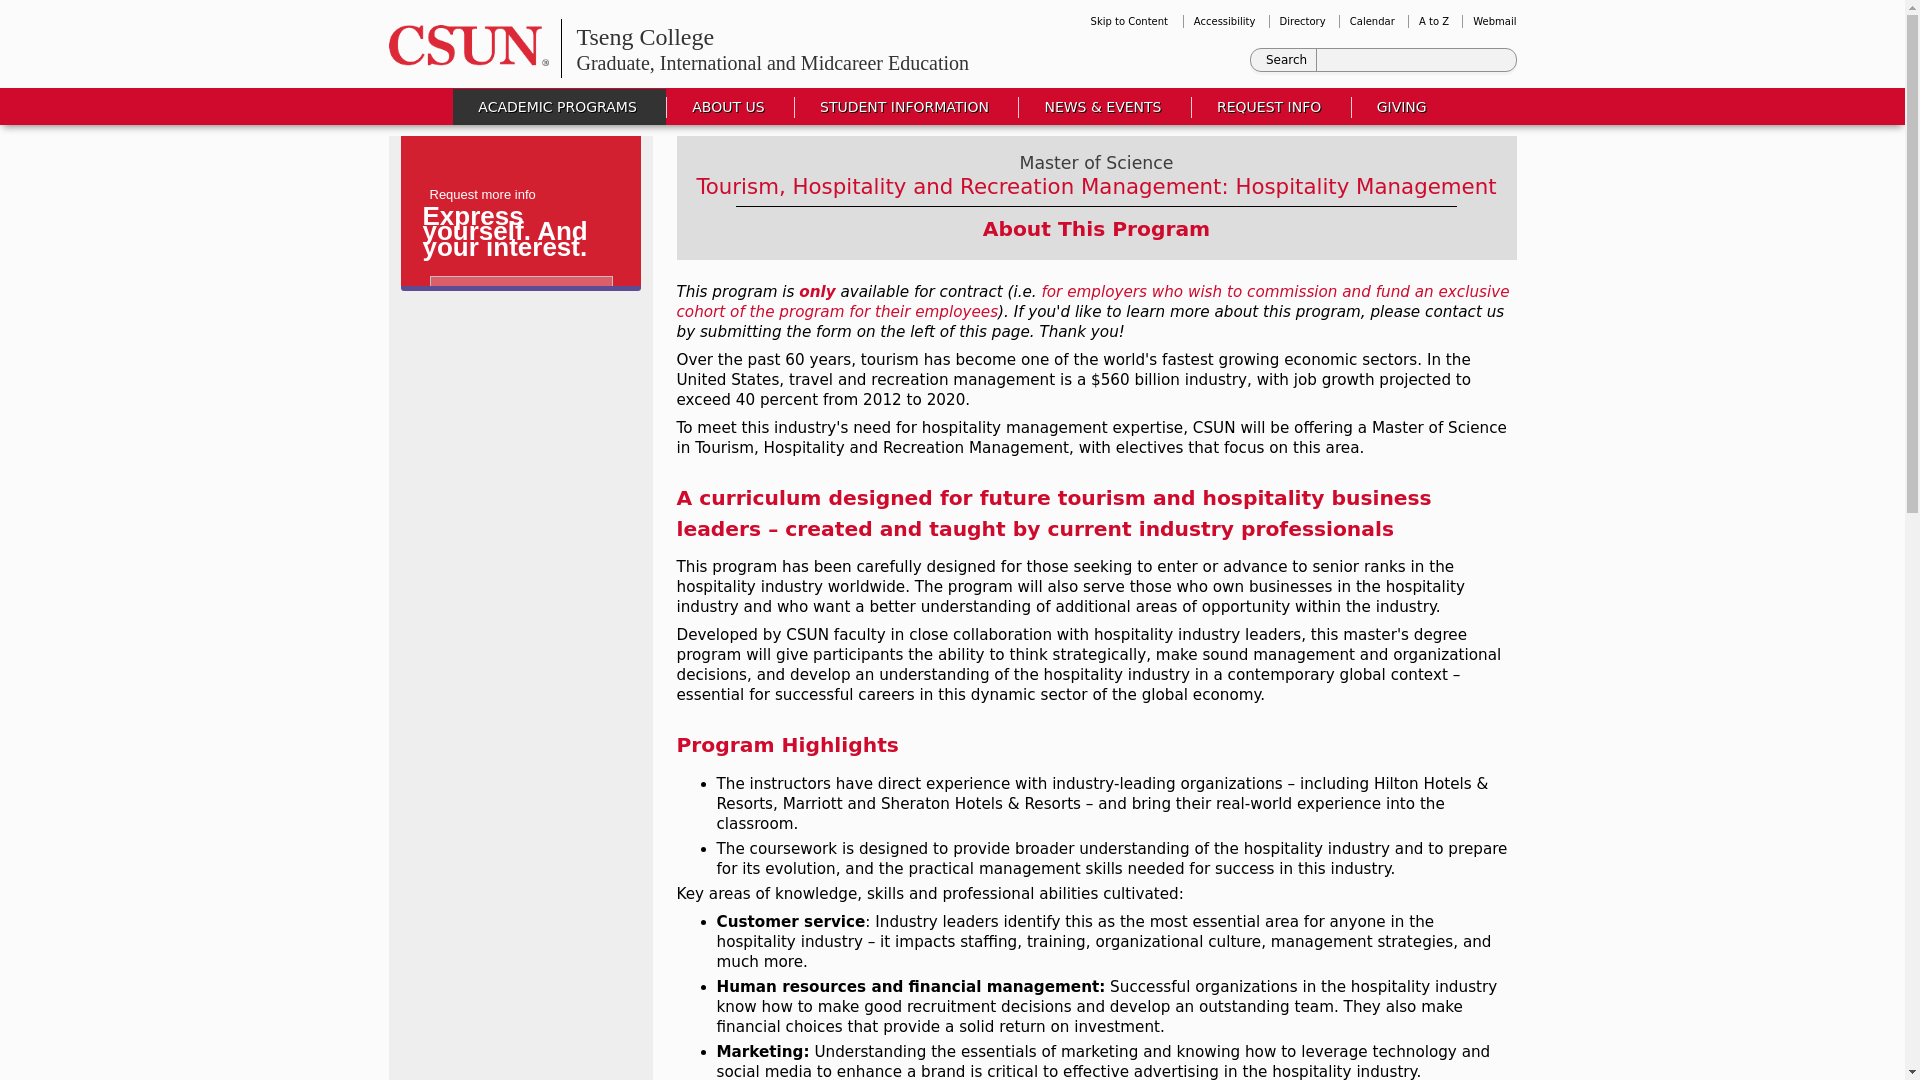 The image size is (1920, 1080). I want to click on A to Z, so click(1434, 22).